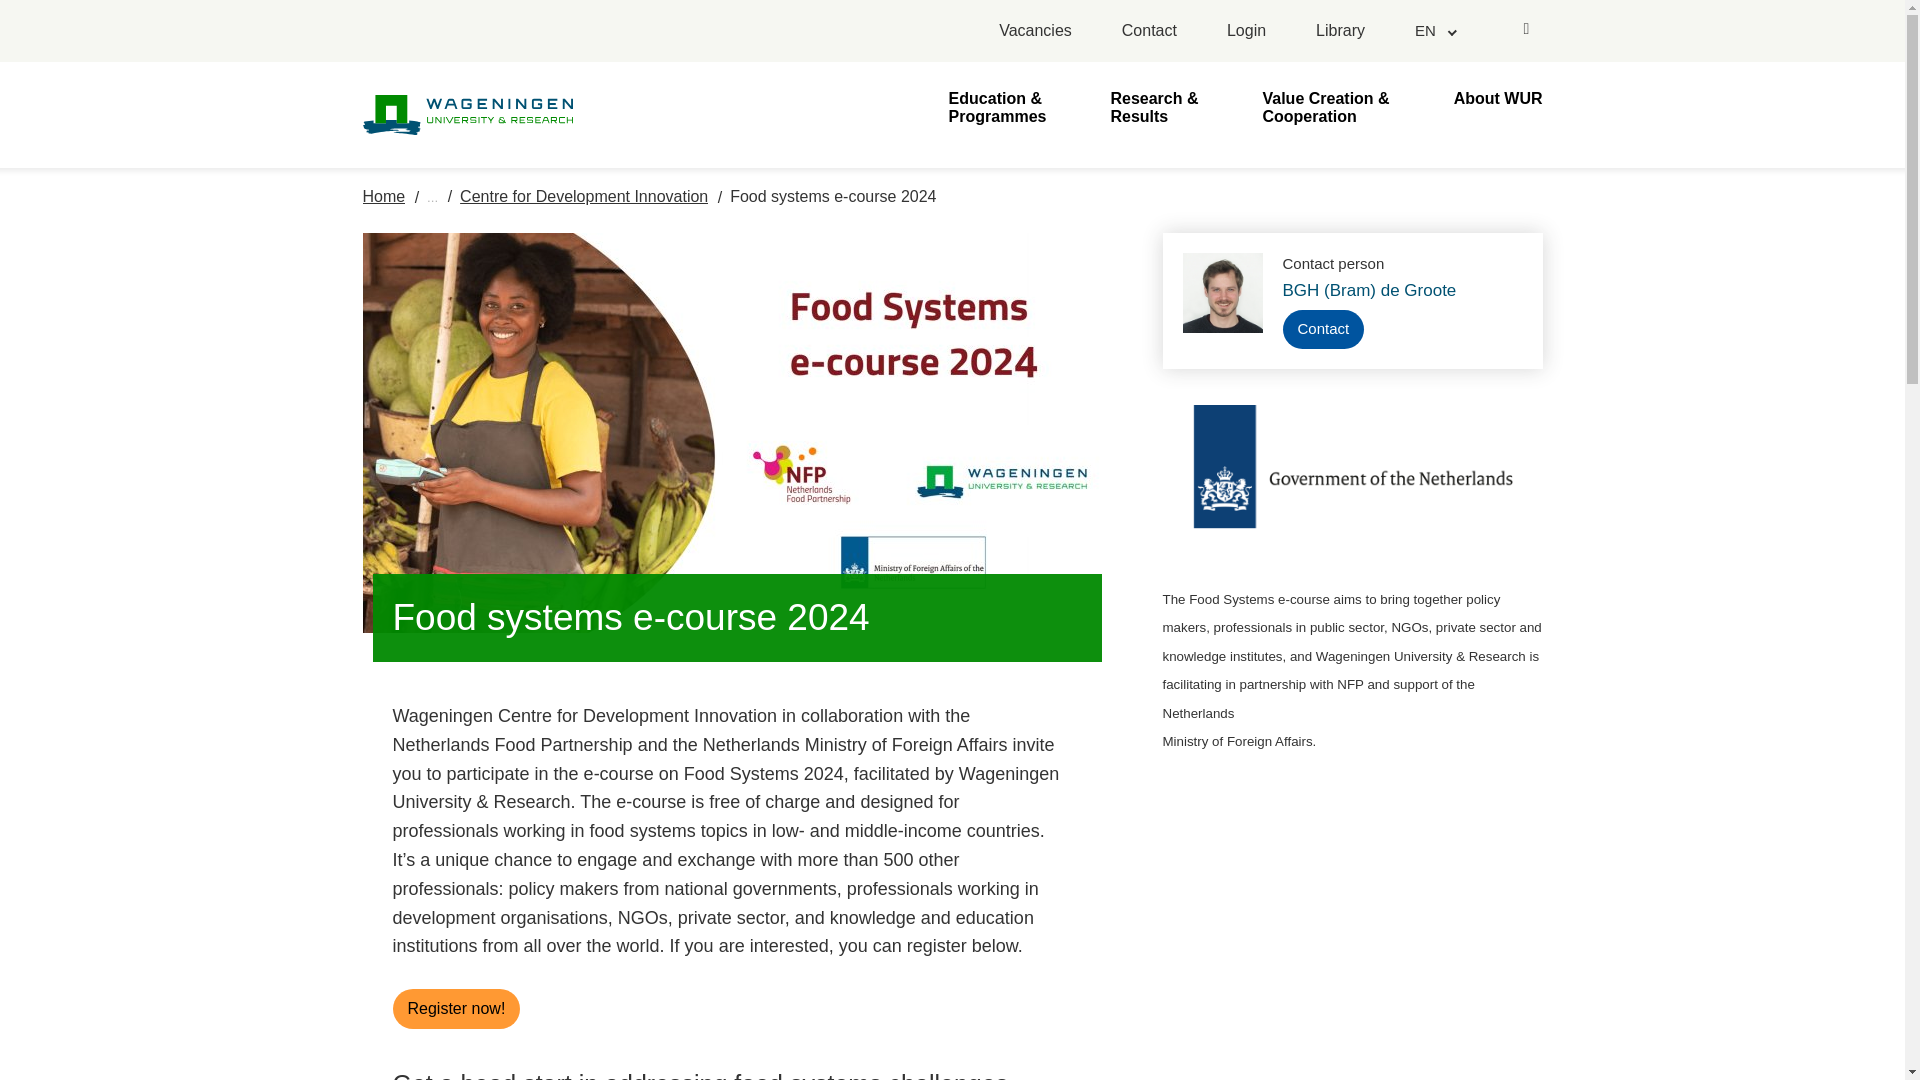 The height and width of the screenshot is (1080, 1920). I want to click on Library, so click(1340, 31).